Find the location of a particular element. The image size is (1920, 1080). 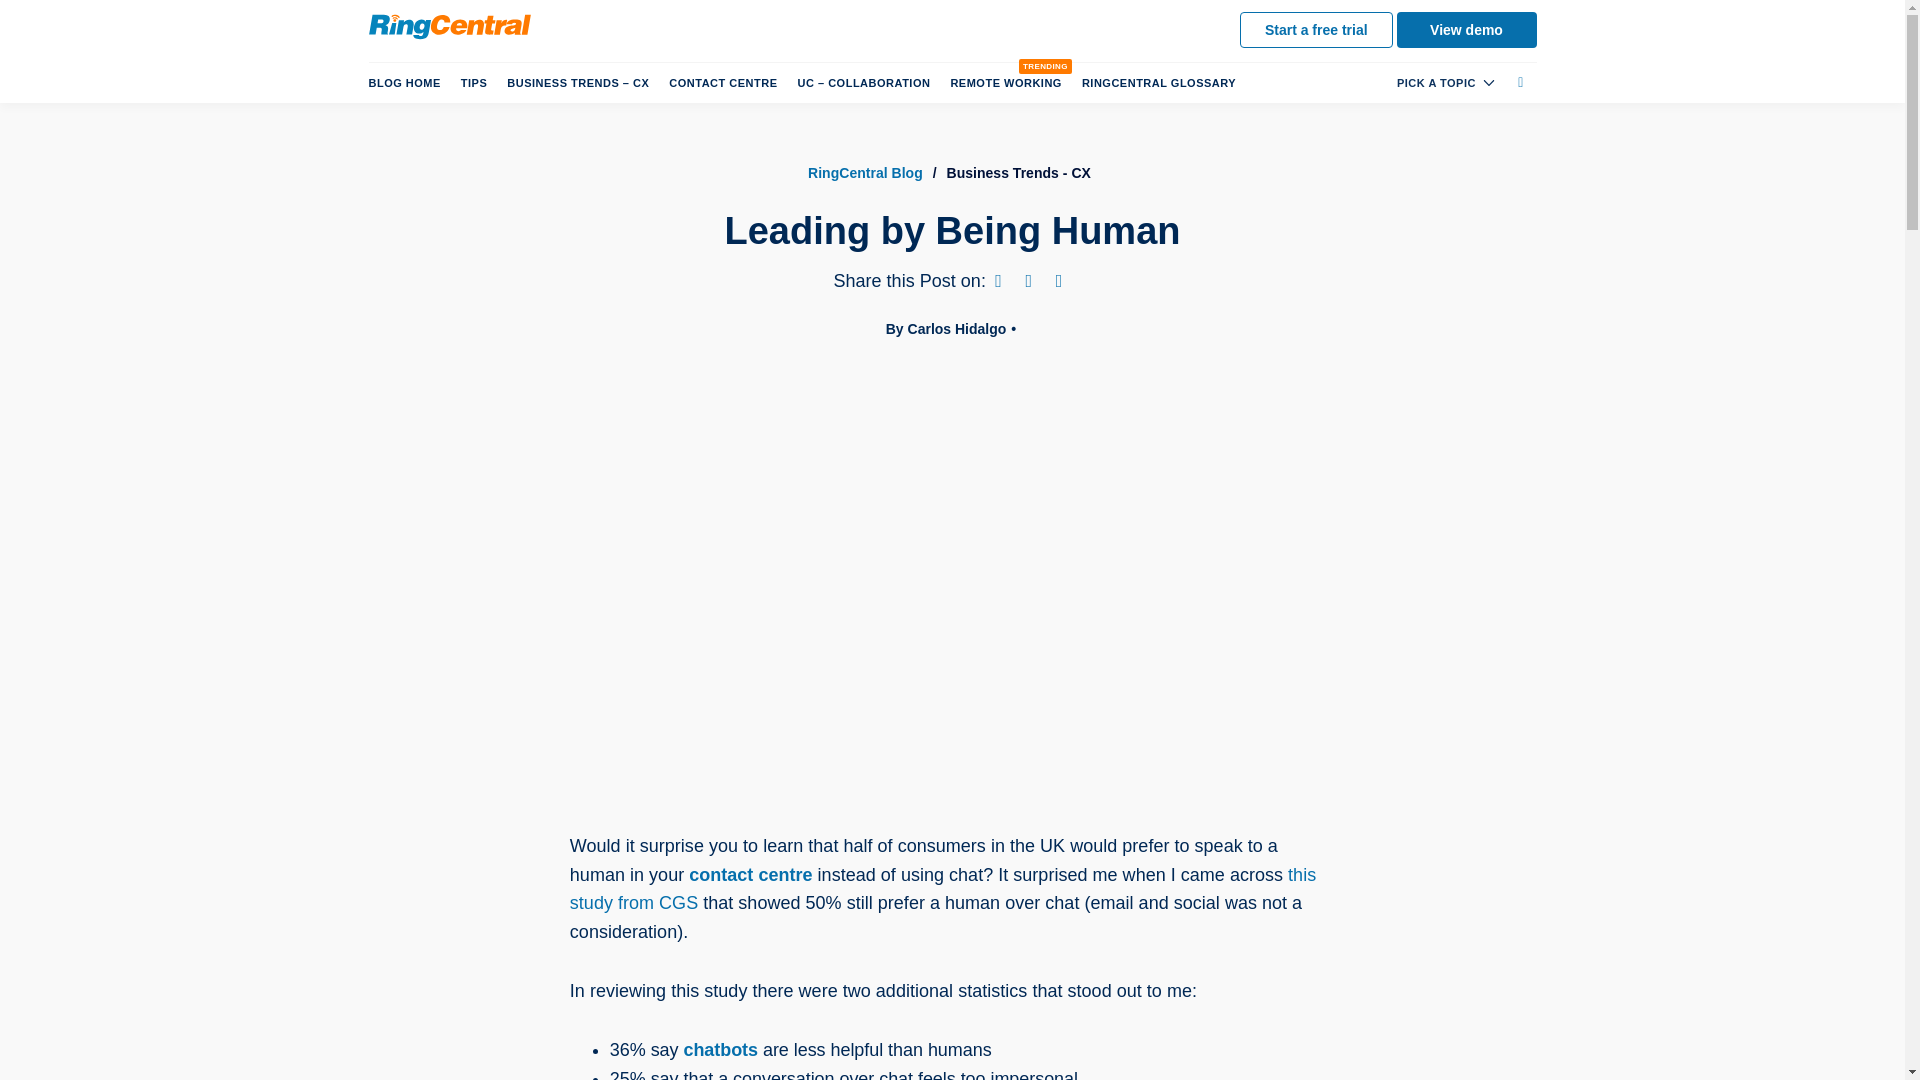

Contact Centre is located at coordinates (722, 82).